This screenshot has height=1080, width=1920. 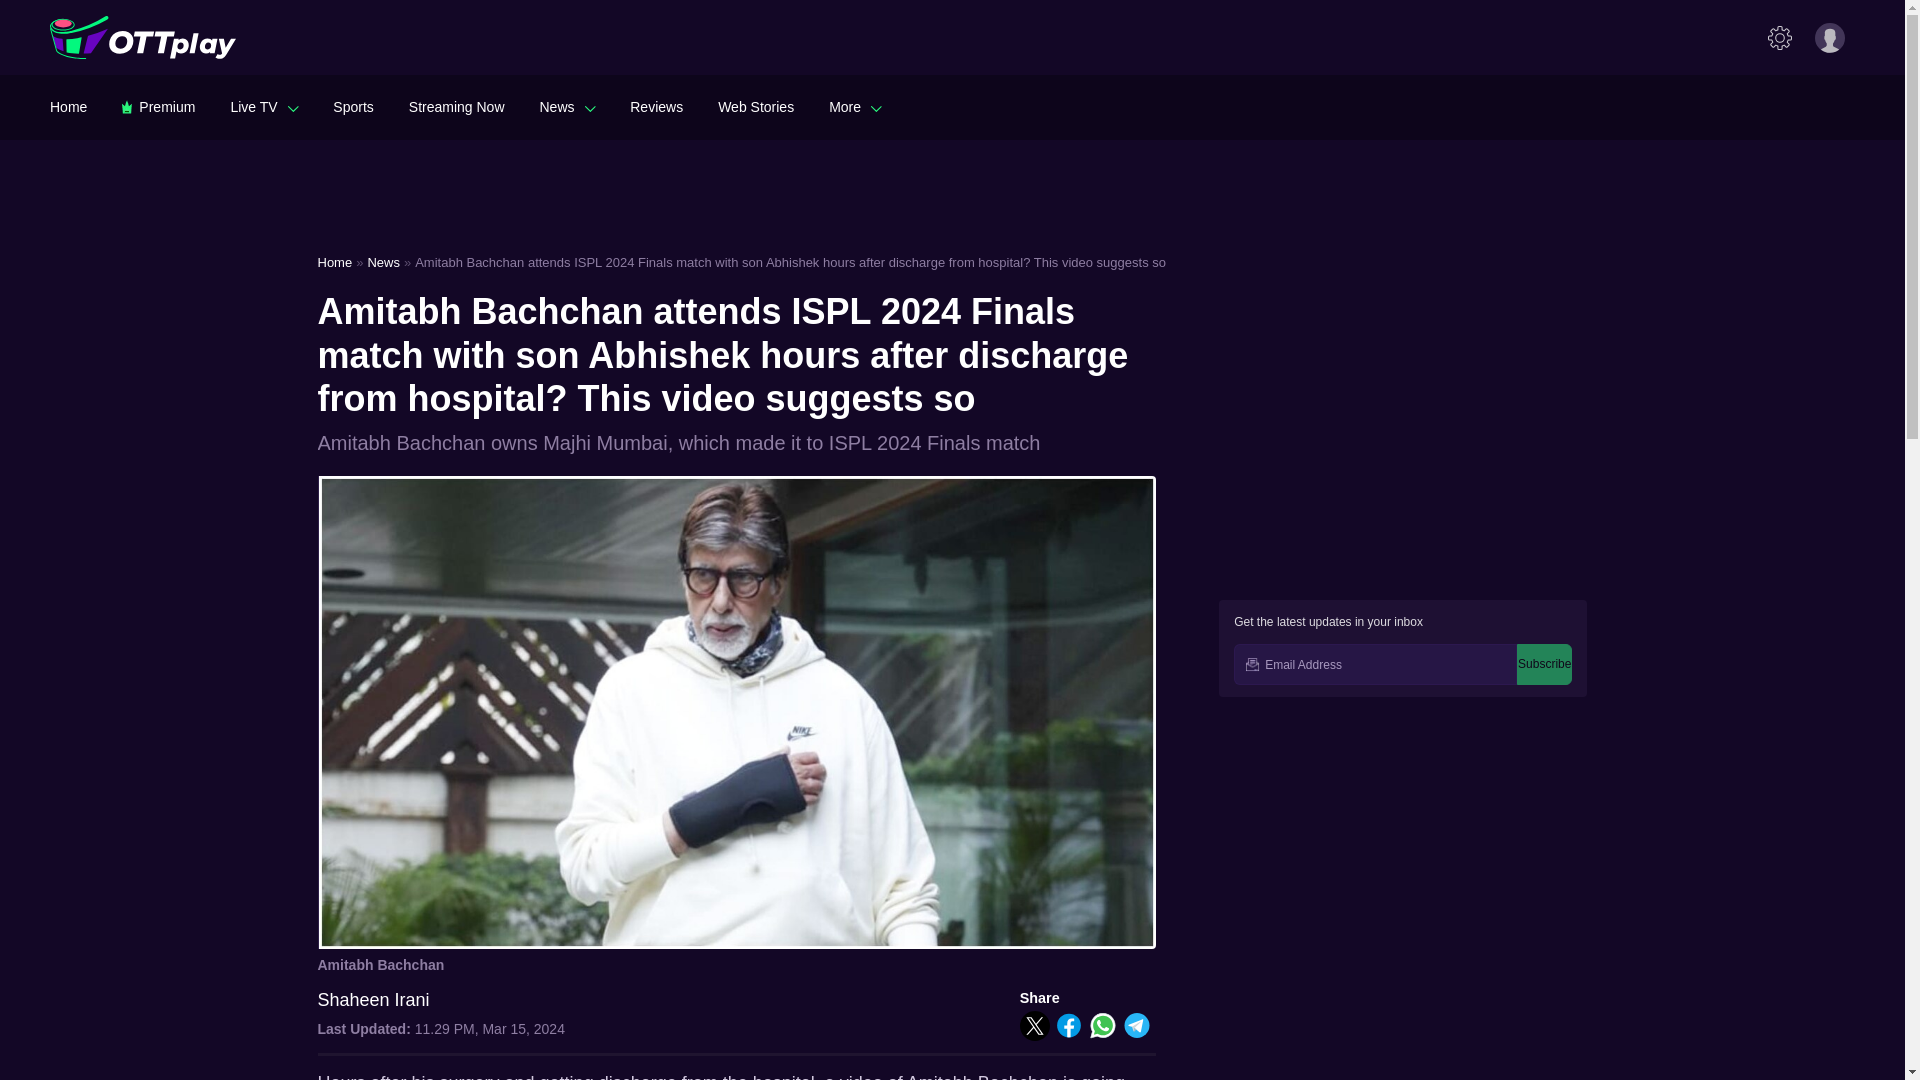 What do you see at coordinates (756, 106) in the screenshot?
I see `Web Stories` at bounding box center [756, 106].